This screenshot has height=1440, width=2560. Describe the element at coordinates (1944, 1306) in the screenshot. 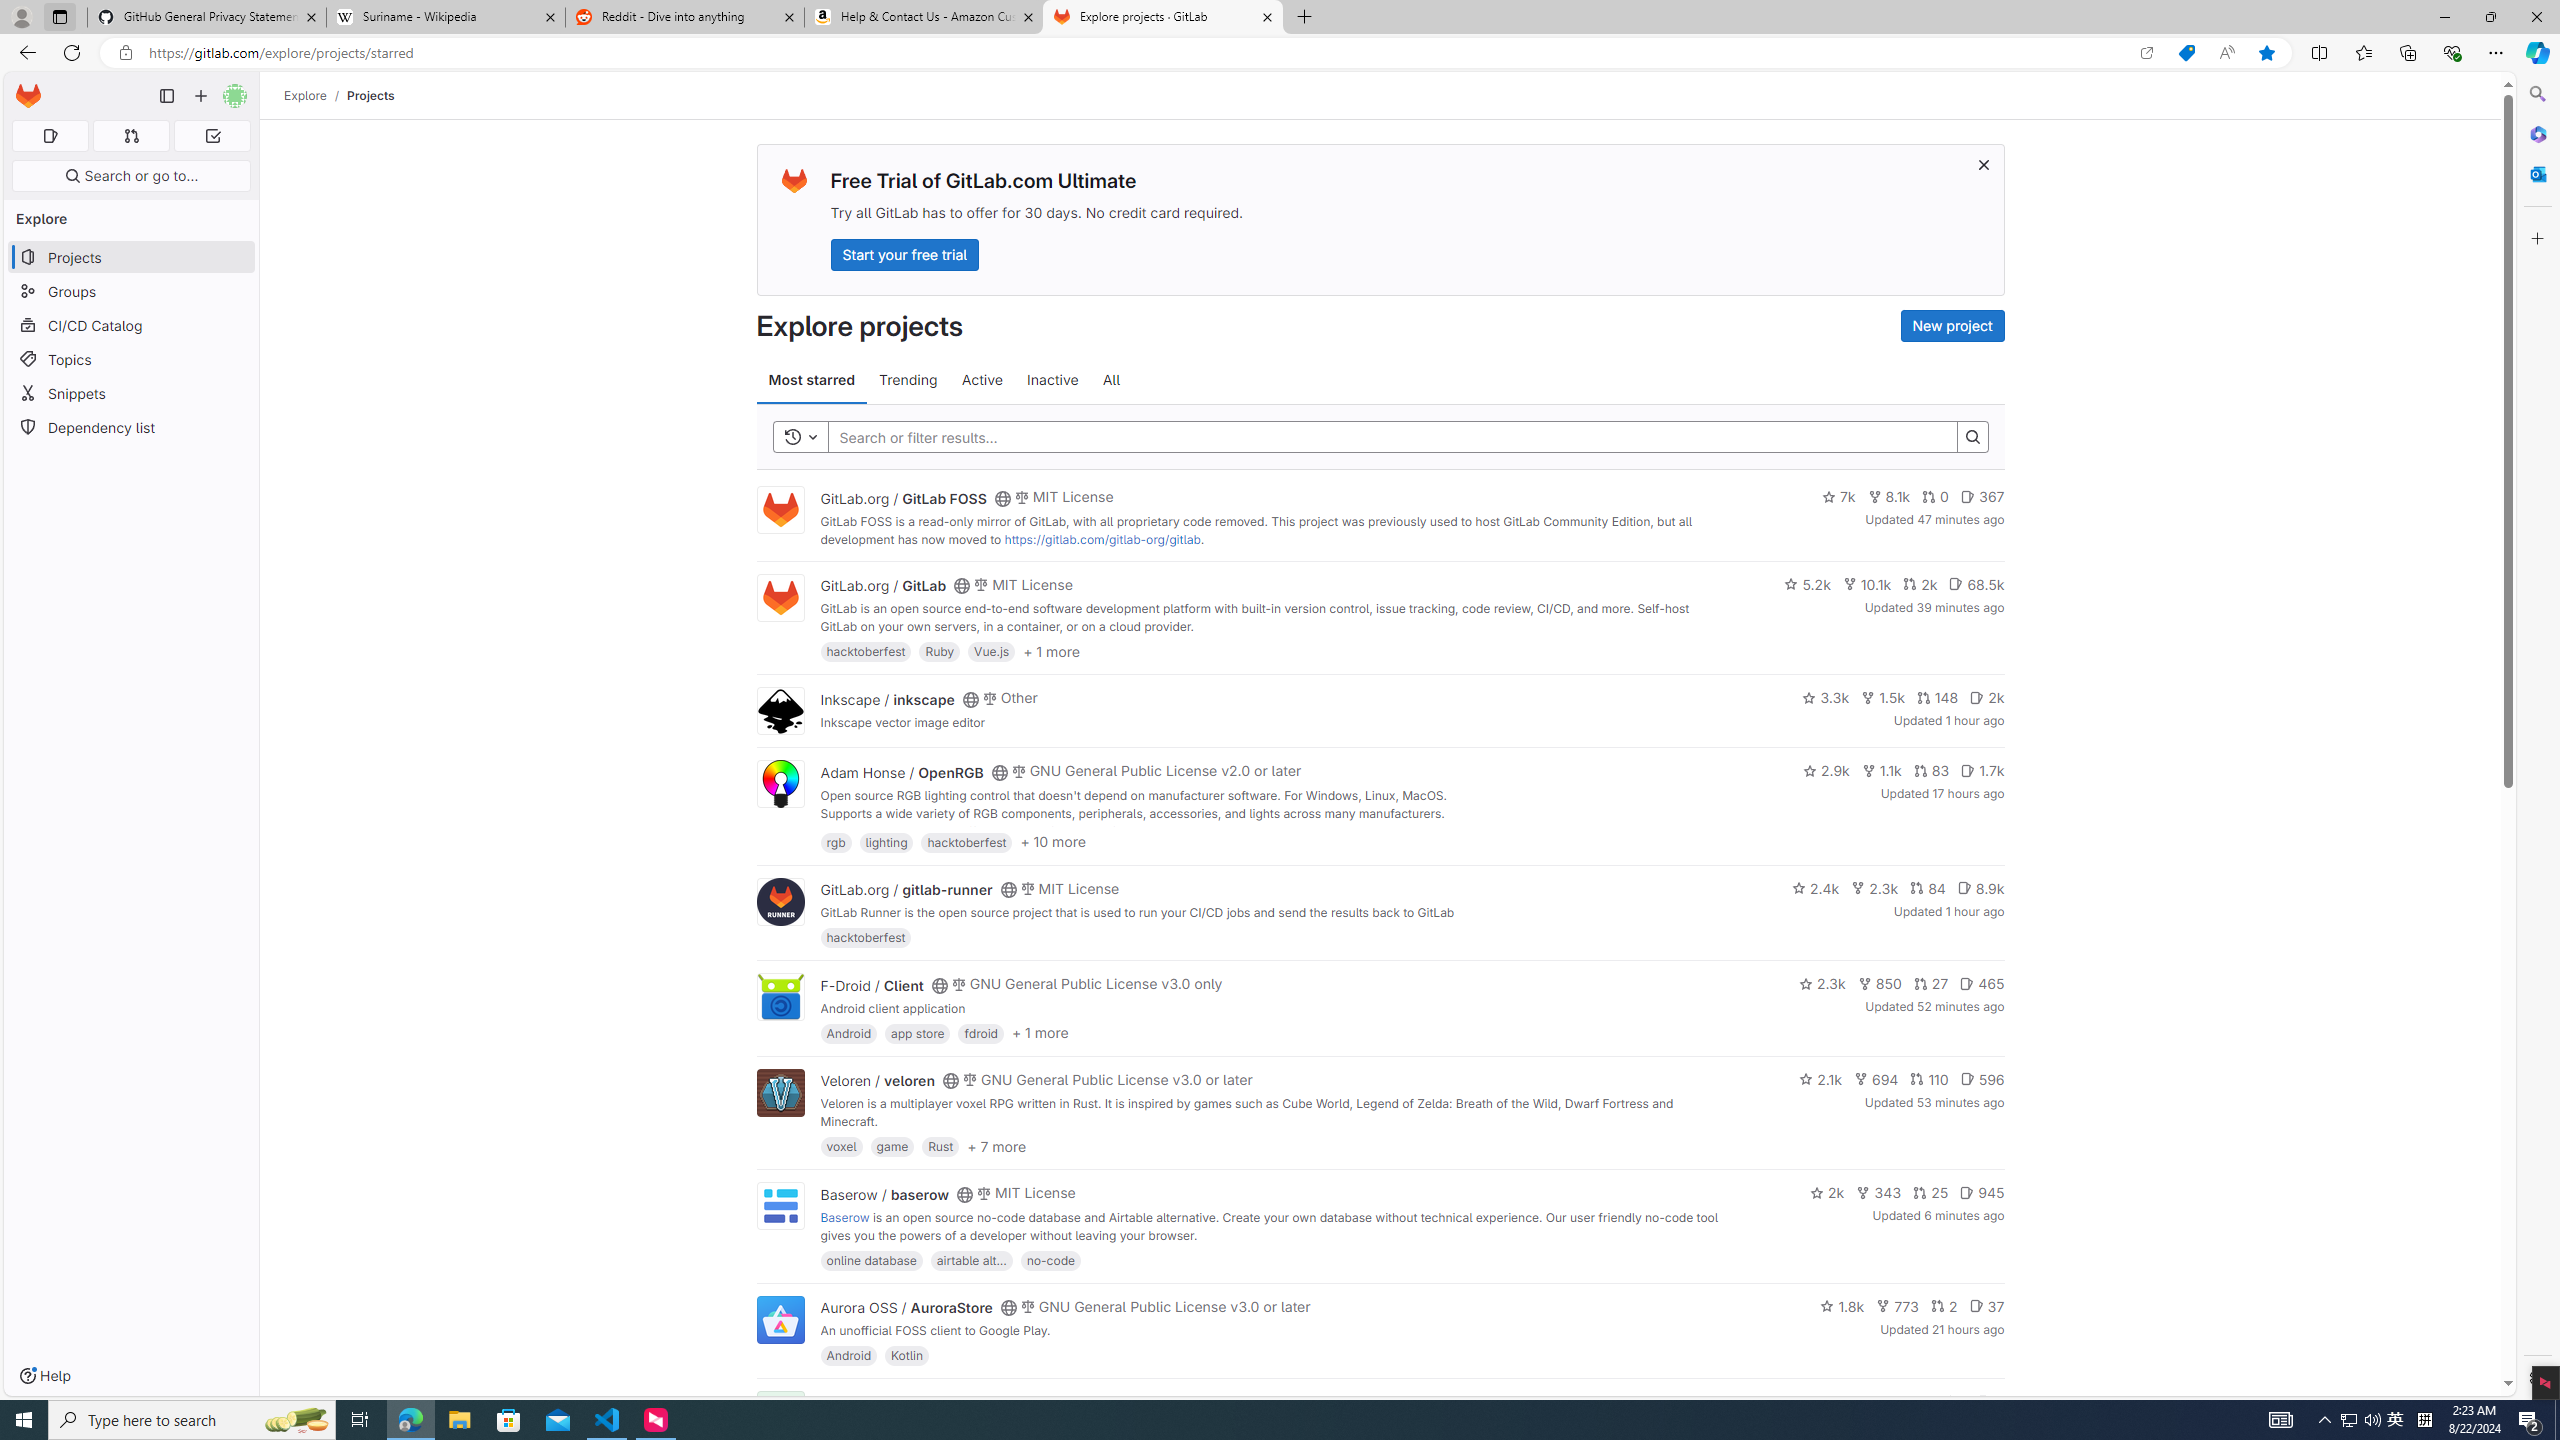

I see `2` at that location.